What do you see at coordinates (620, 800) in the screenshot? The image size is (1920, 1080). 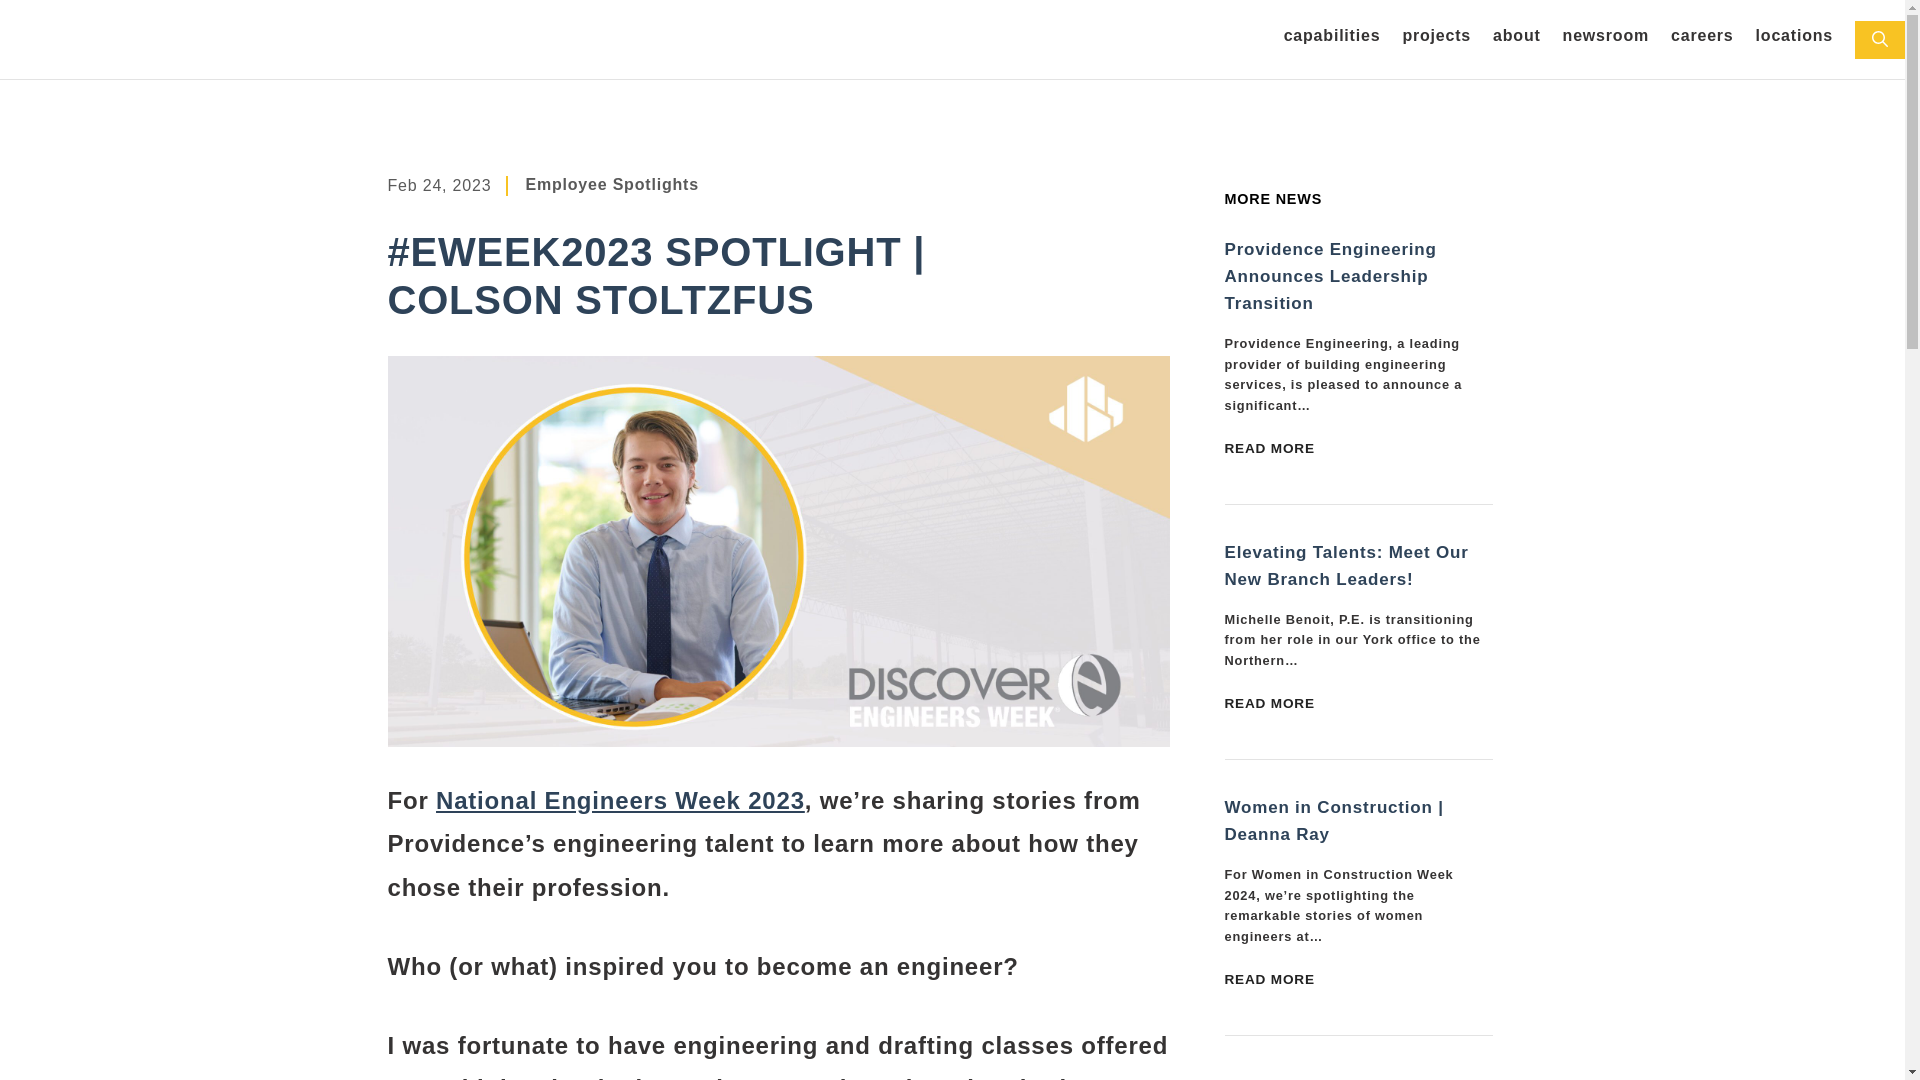 I see `National Engineers Week 2023` at bounding box center [620, 800].